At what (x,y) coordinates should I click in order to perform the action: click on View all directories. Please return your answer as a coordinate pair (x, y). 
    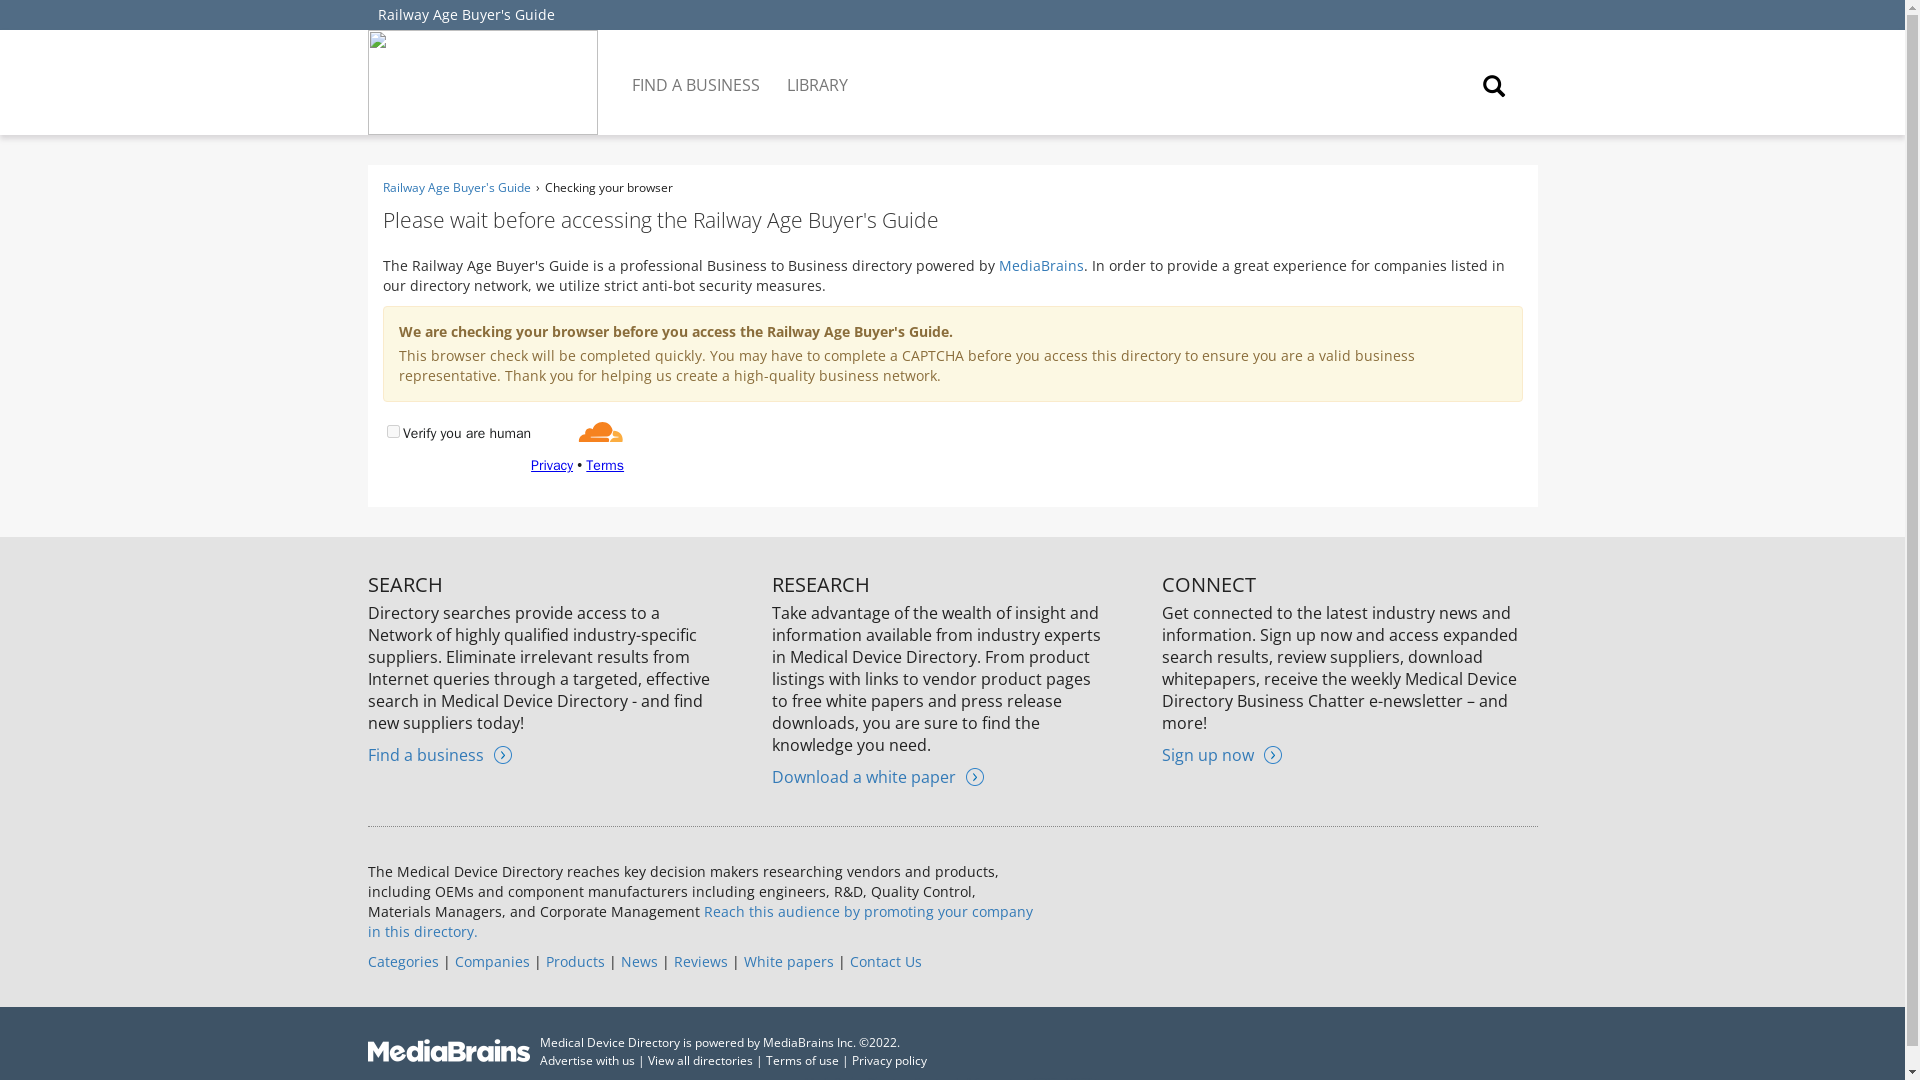
    Looking at the image, I should click on (700, 1060).